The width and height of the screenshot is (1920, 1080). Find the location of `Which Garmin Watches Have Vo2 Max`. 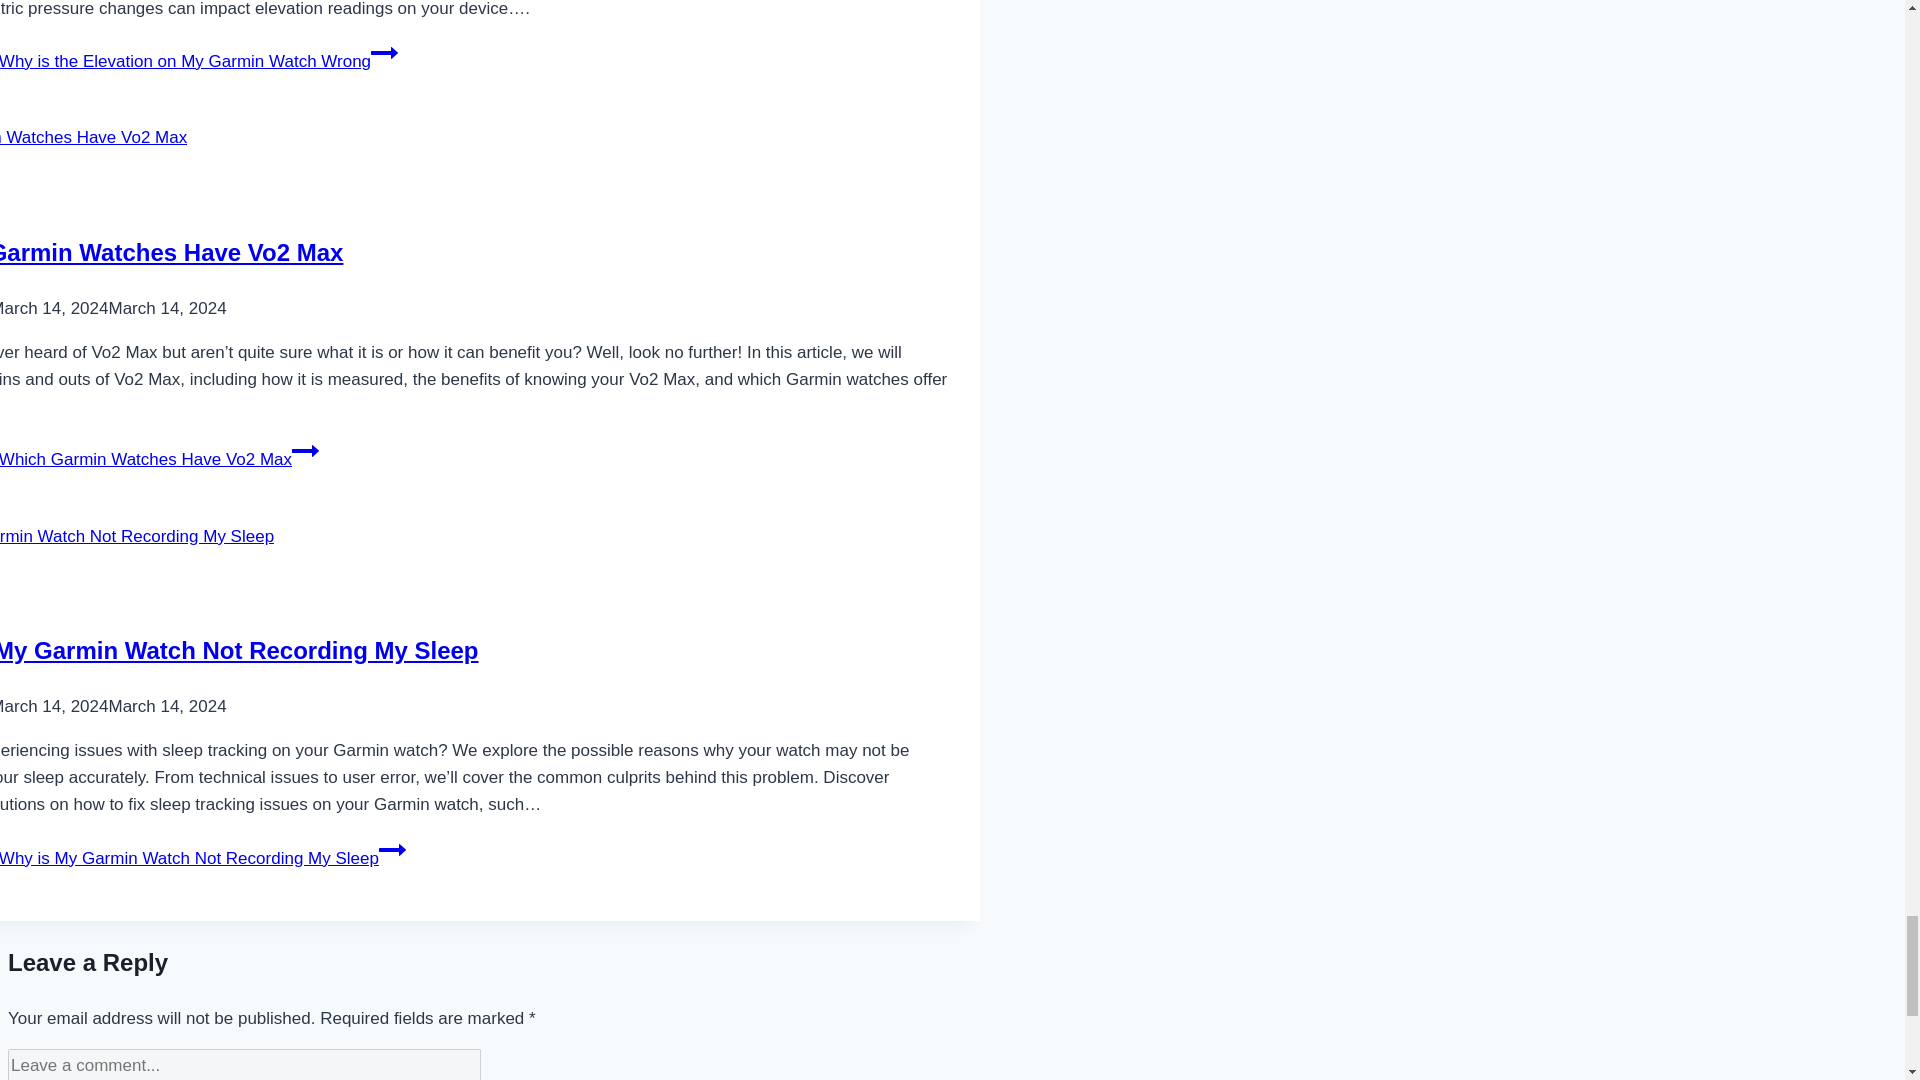

Which Garmin Watches Have Vo2 Max is located at coordinates (172, 252).